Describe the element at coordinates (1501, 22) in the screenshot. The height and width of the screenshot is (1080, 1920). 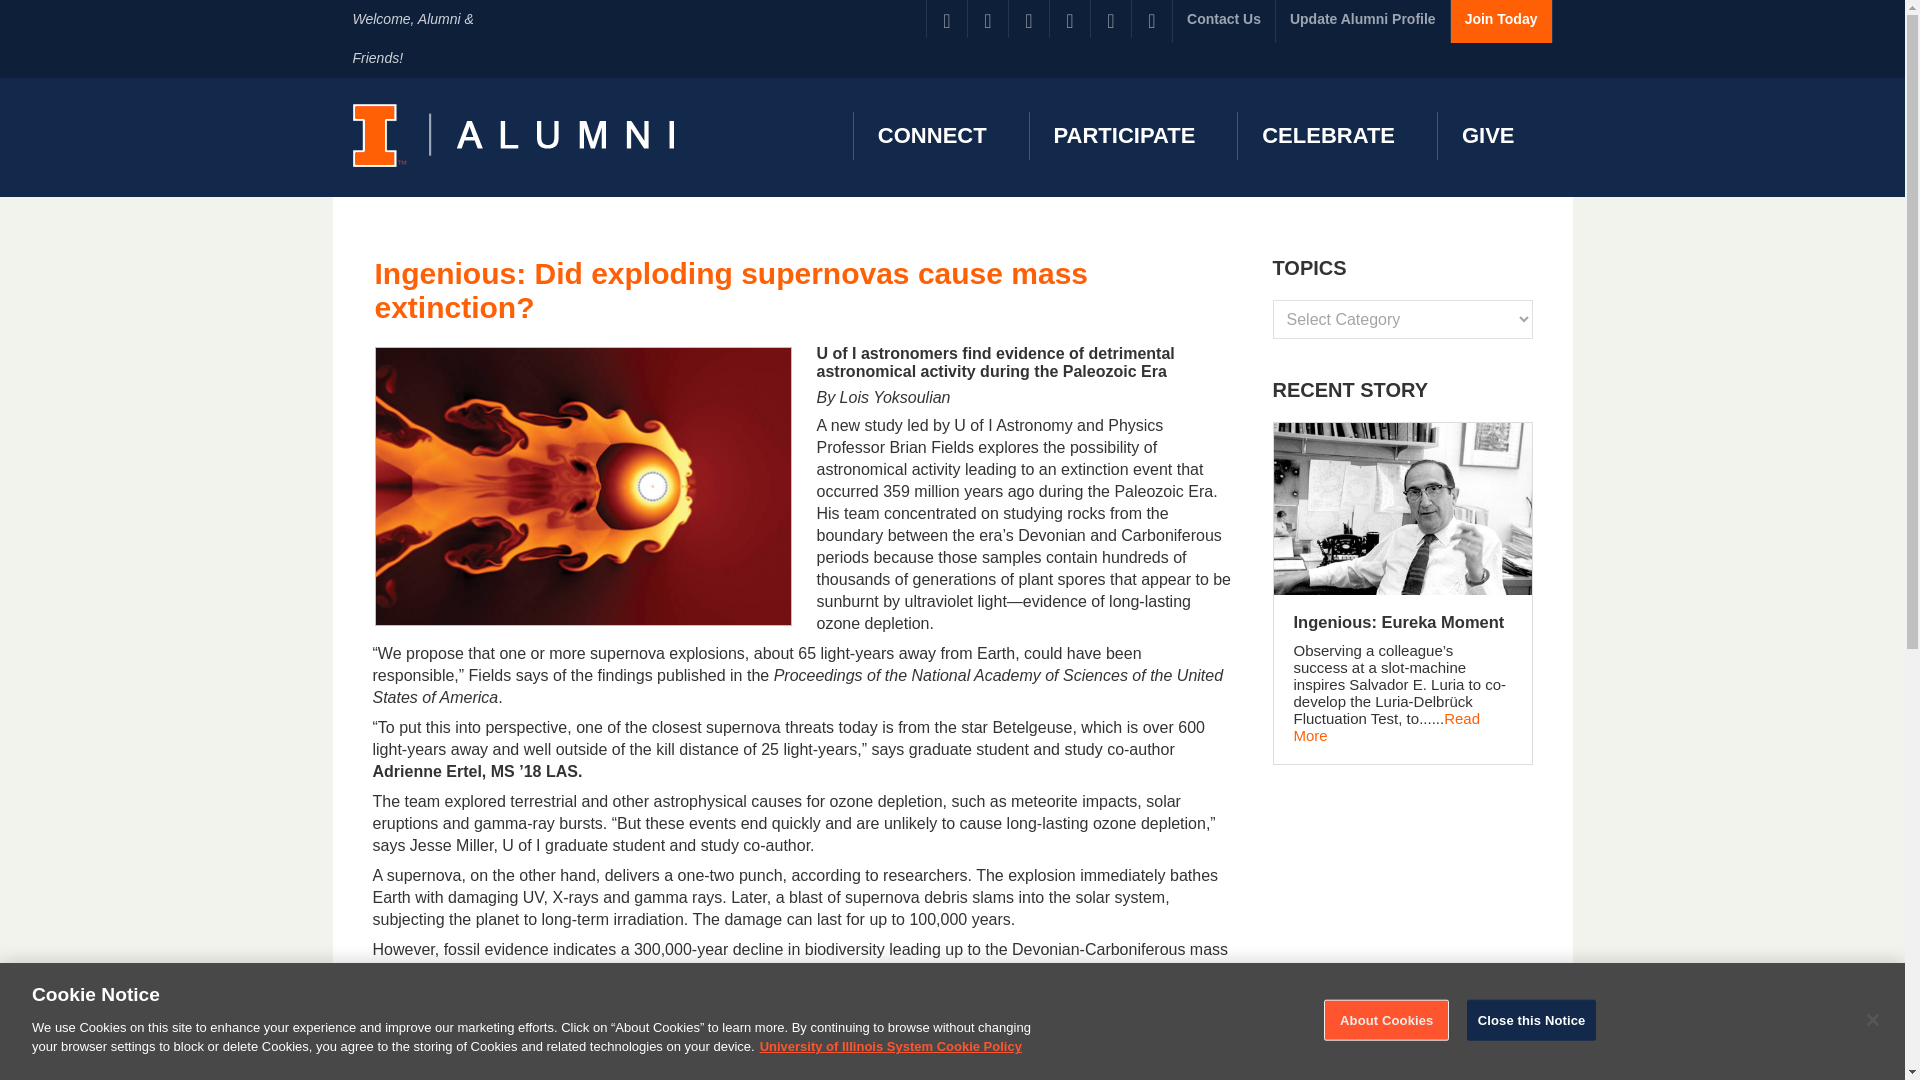
I see `Join Today` at that location.